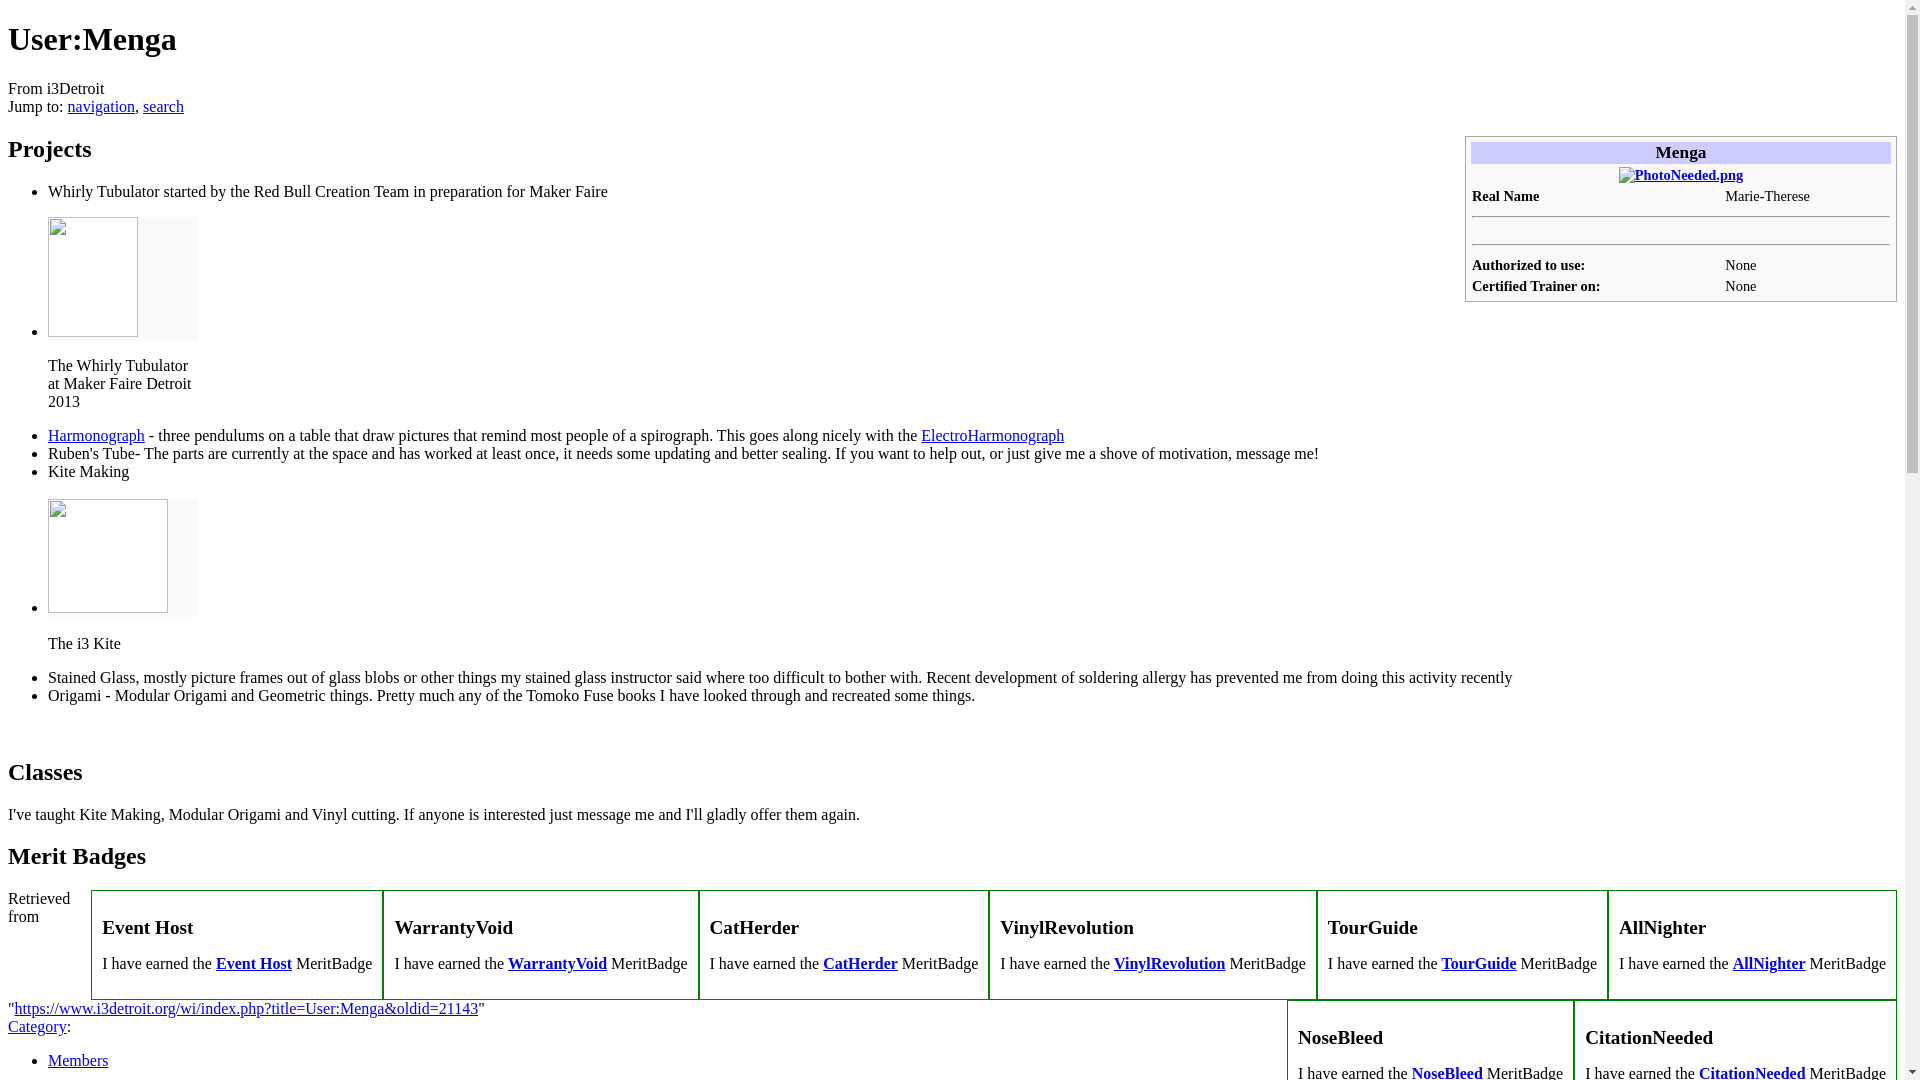 This screenshot has width=1920, height=1080. I want to click on navigation, so click(102, 106).